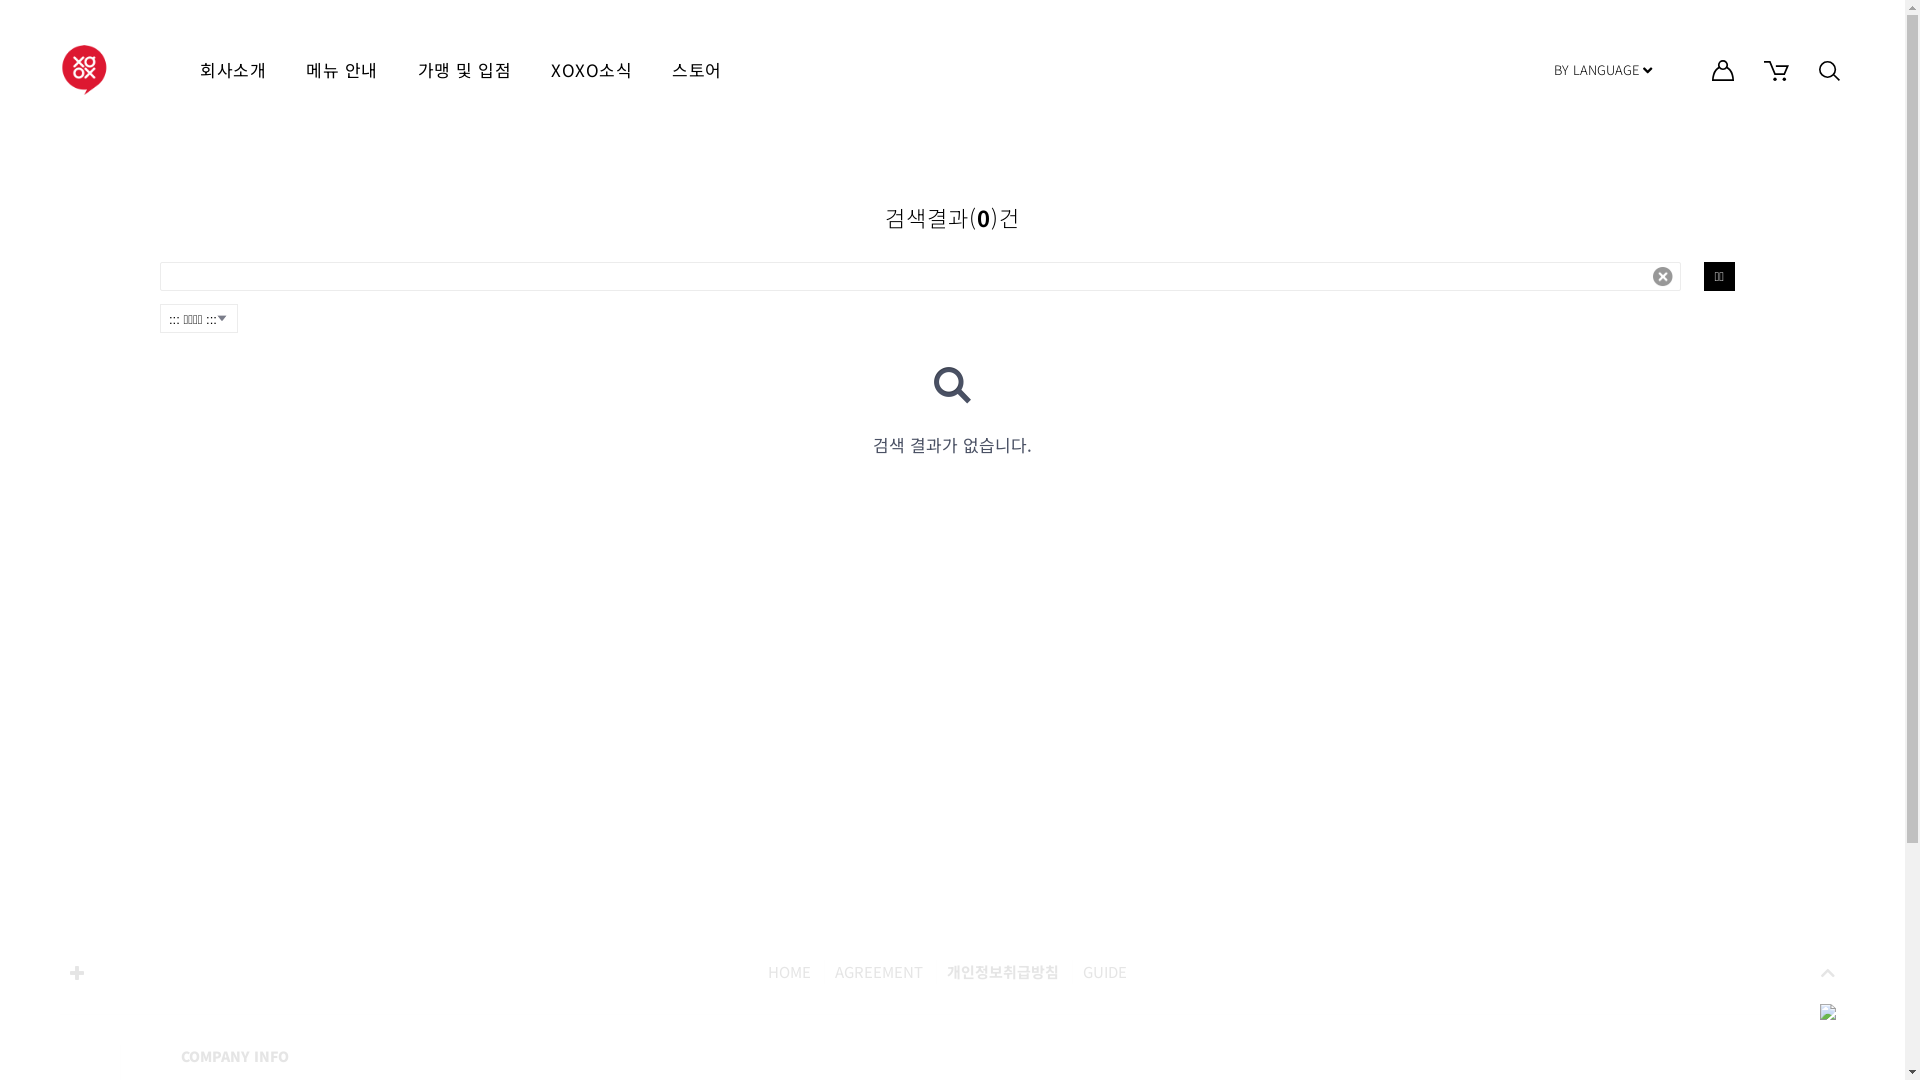  I want to click on HOME, so click(794, 972).